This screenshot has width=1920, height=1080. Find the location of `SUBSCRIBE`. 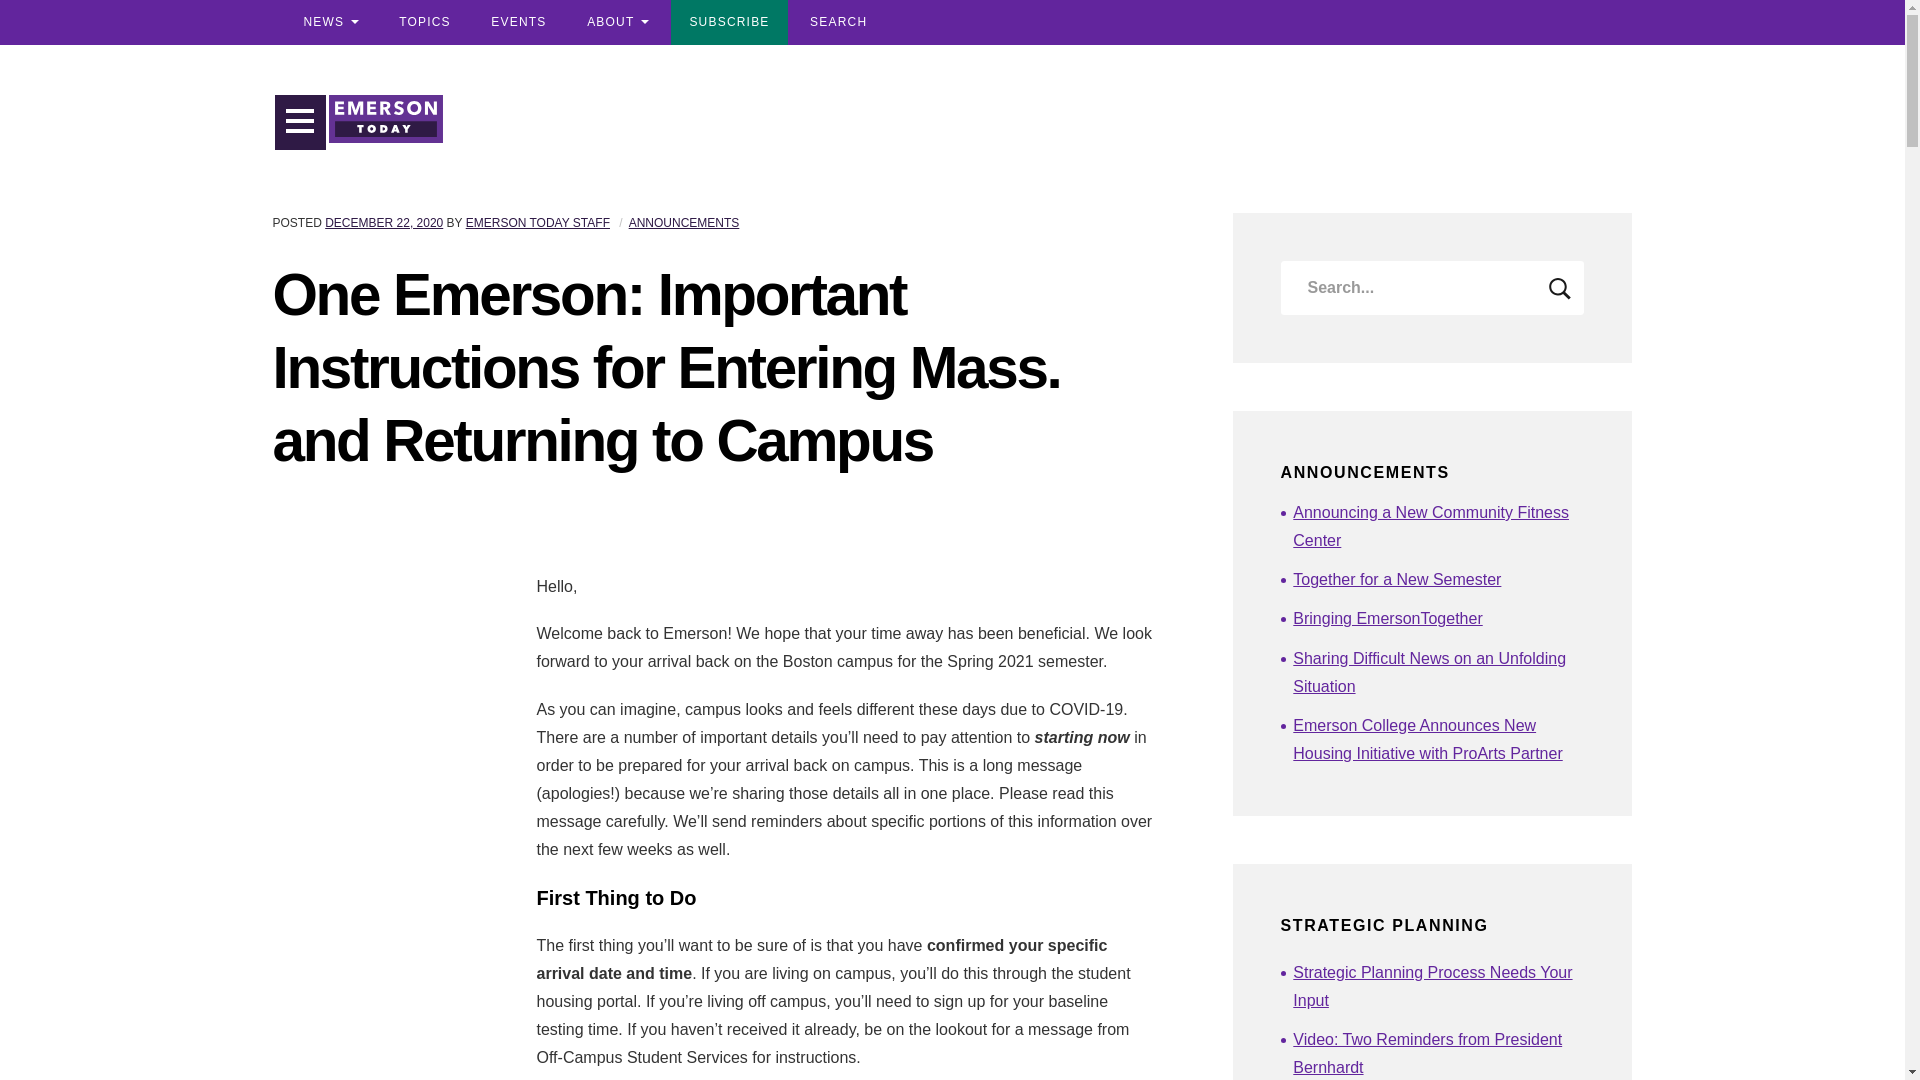

SUBSCRIBE is located at coordinates (728, 22).